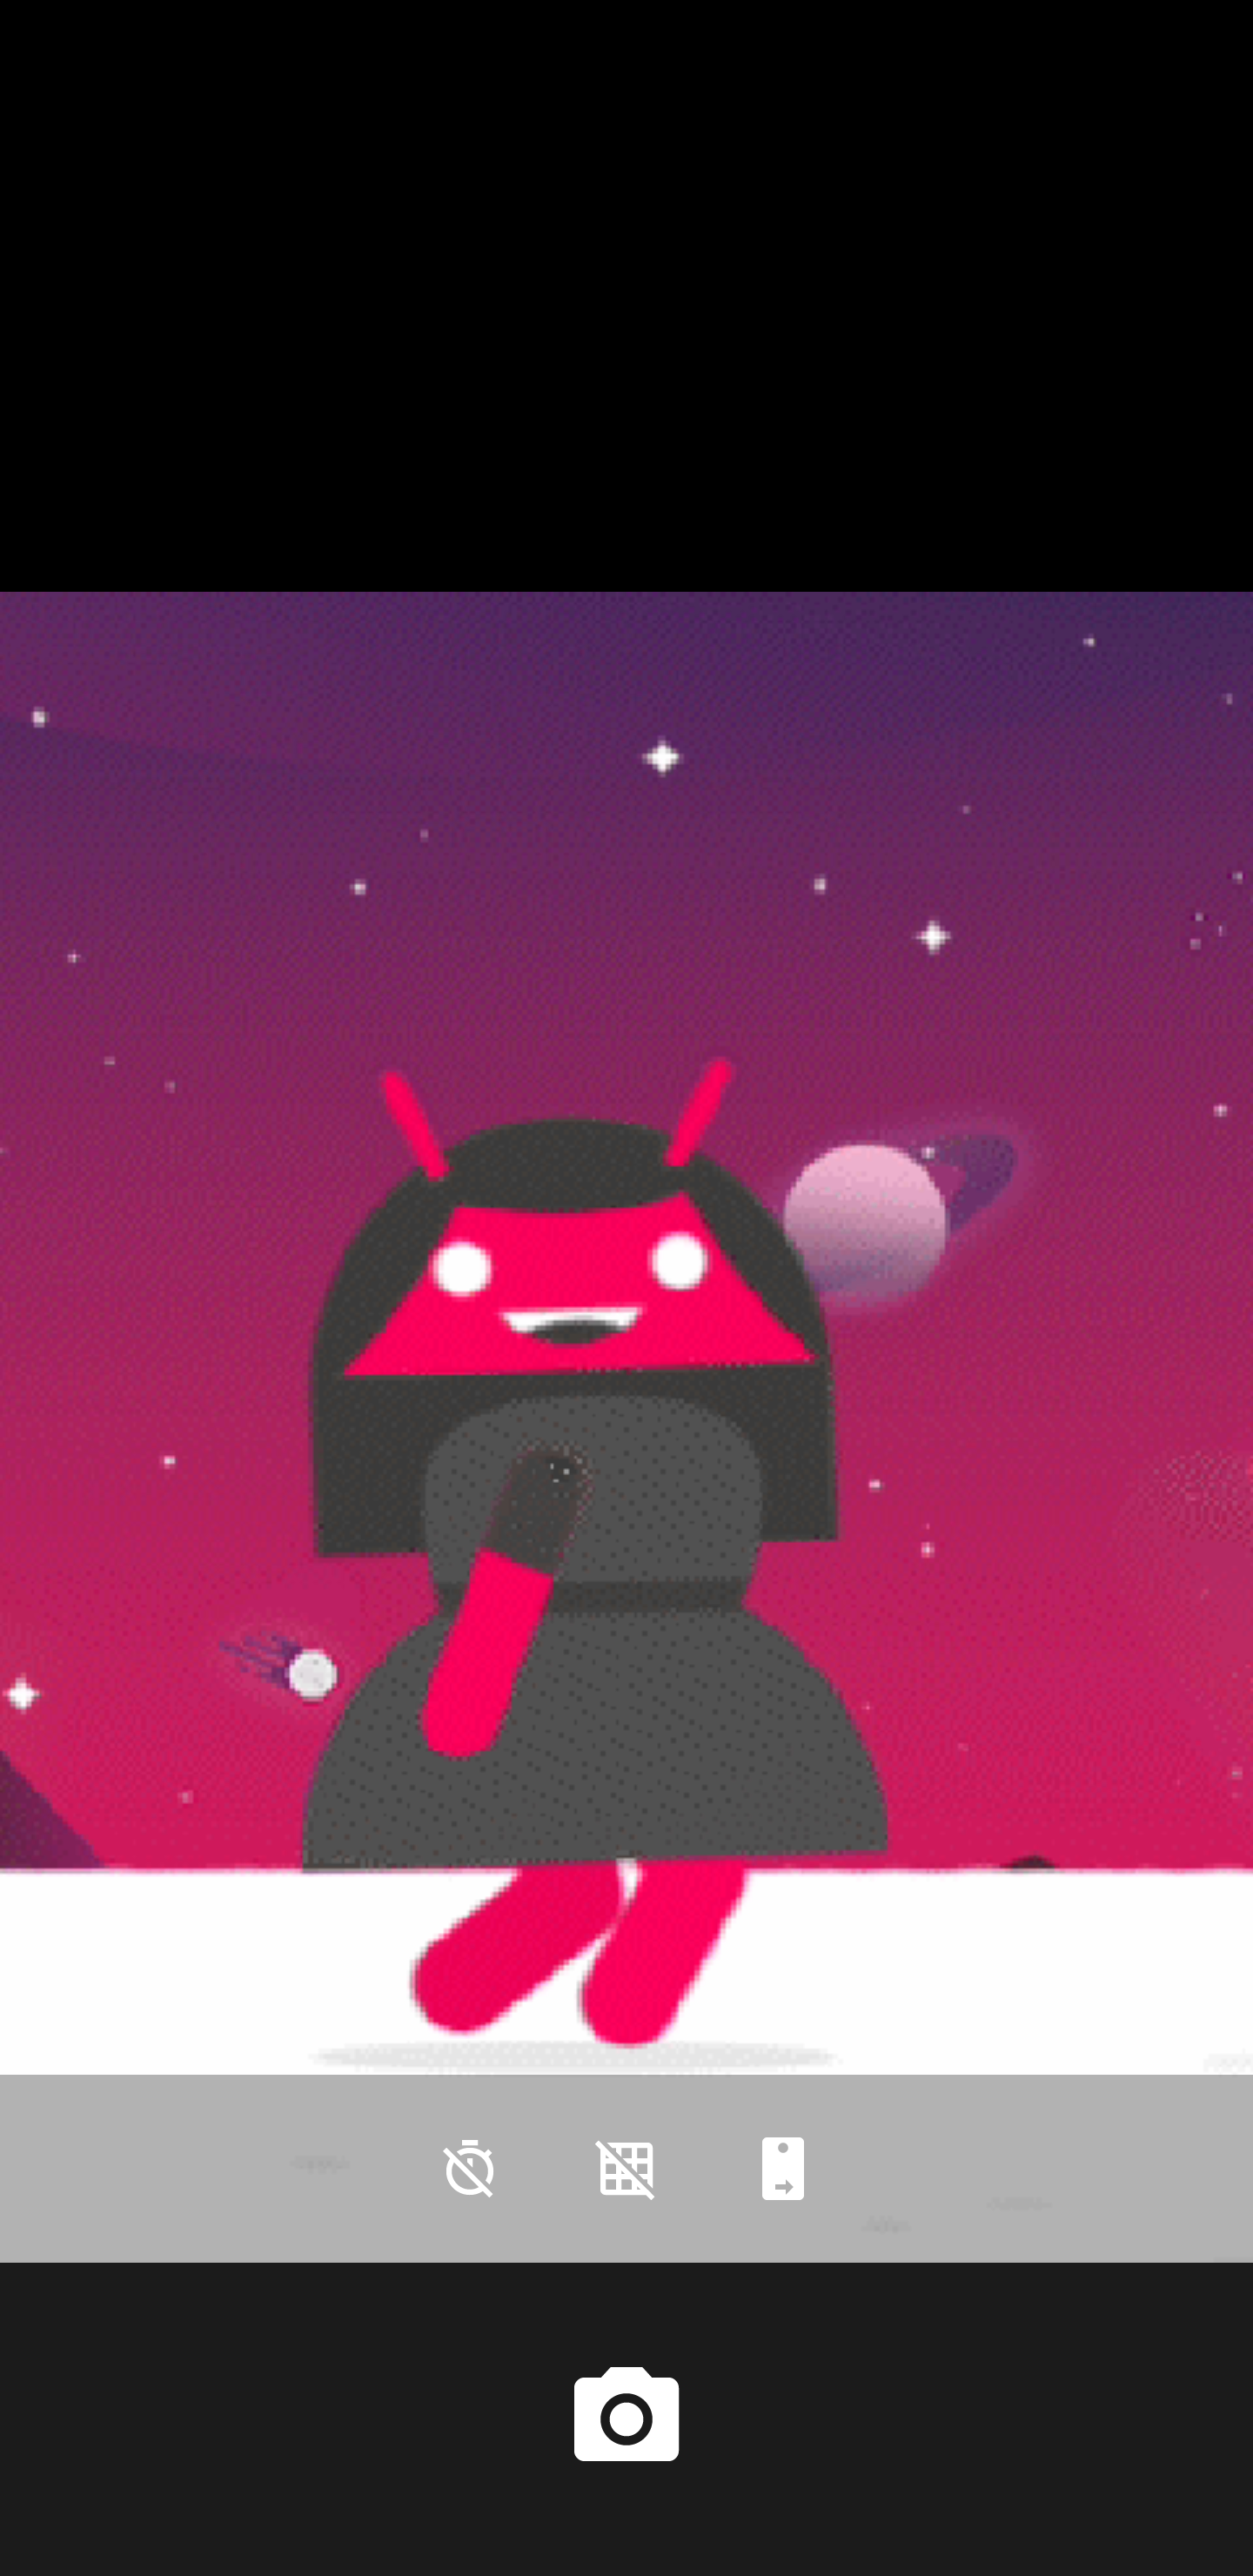 Image resolution: width=1253 pixels, height=2576 pixels. Describe the element at coordinates (626, 2418) in the screenshot. I see `Shutter` at that location.